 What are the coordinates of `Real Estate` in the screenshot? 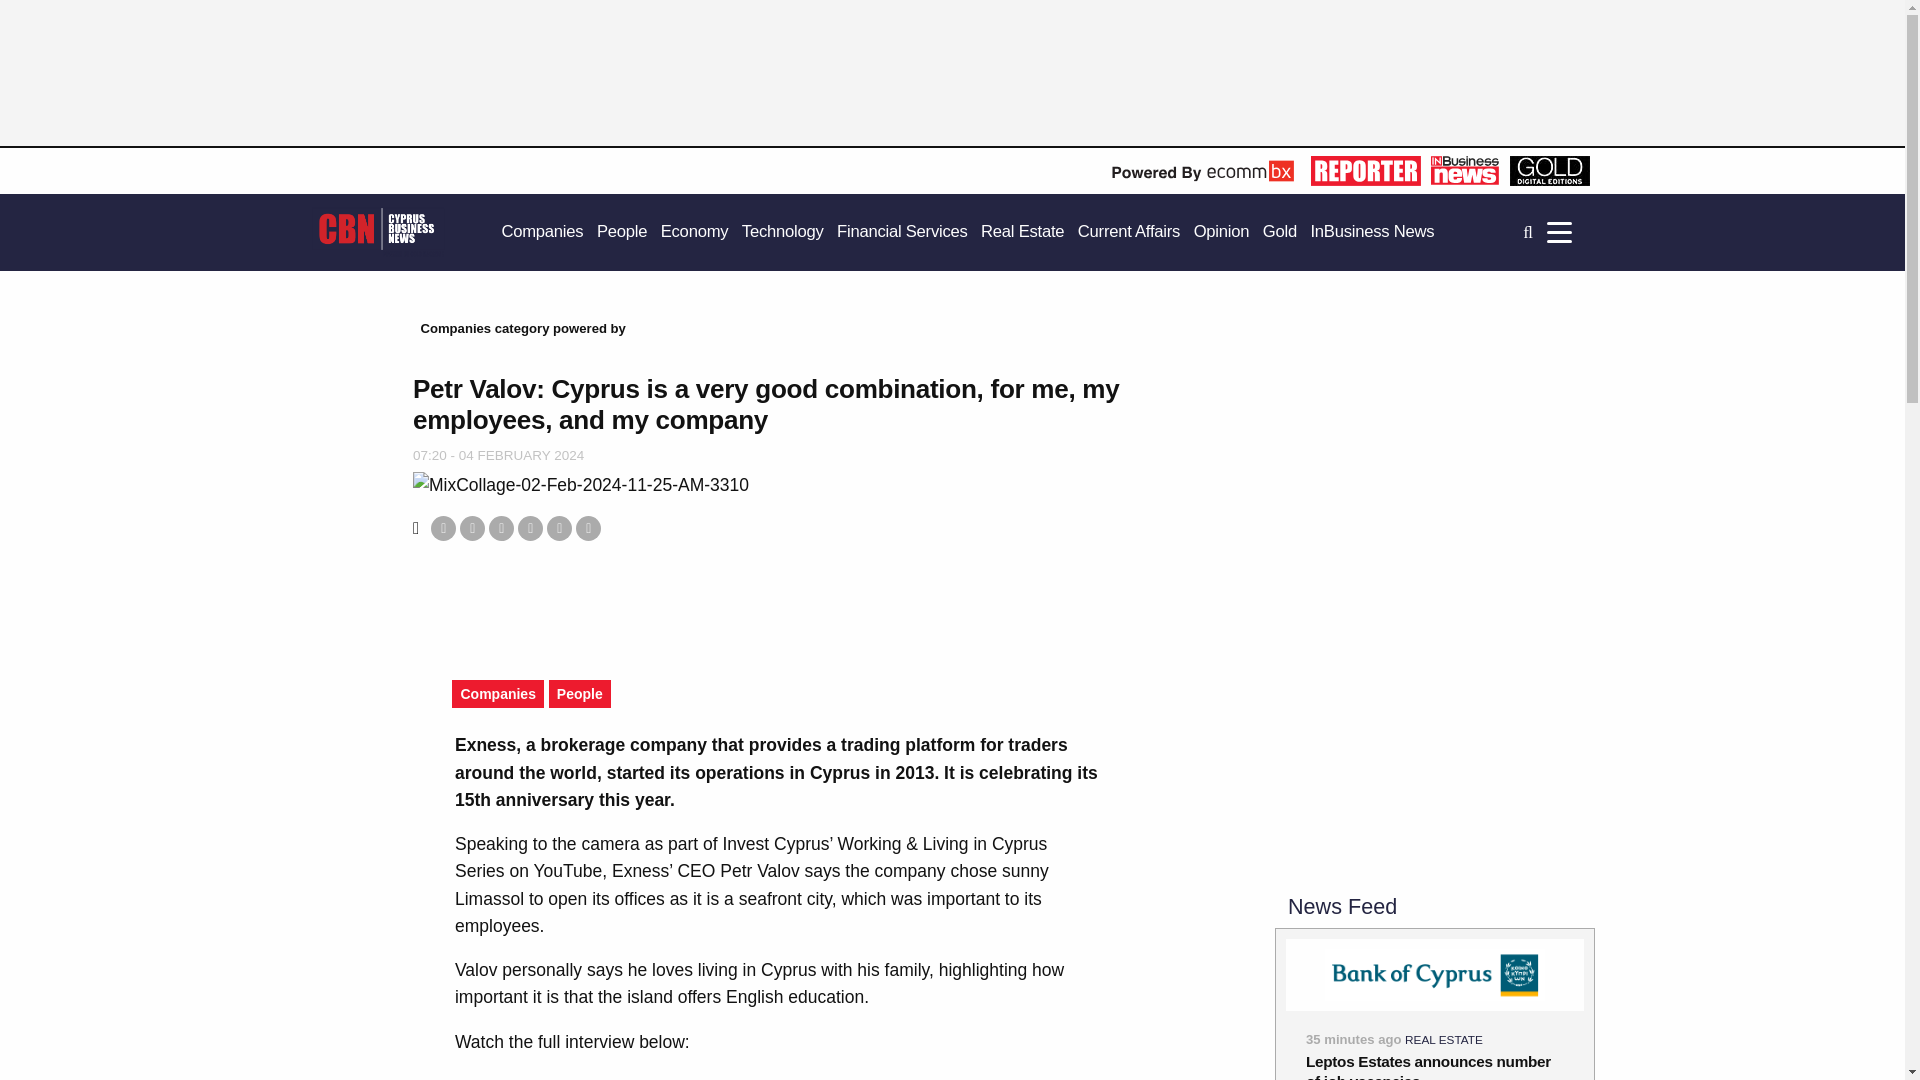 It's located at (1022, 232).